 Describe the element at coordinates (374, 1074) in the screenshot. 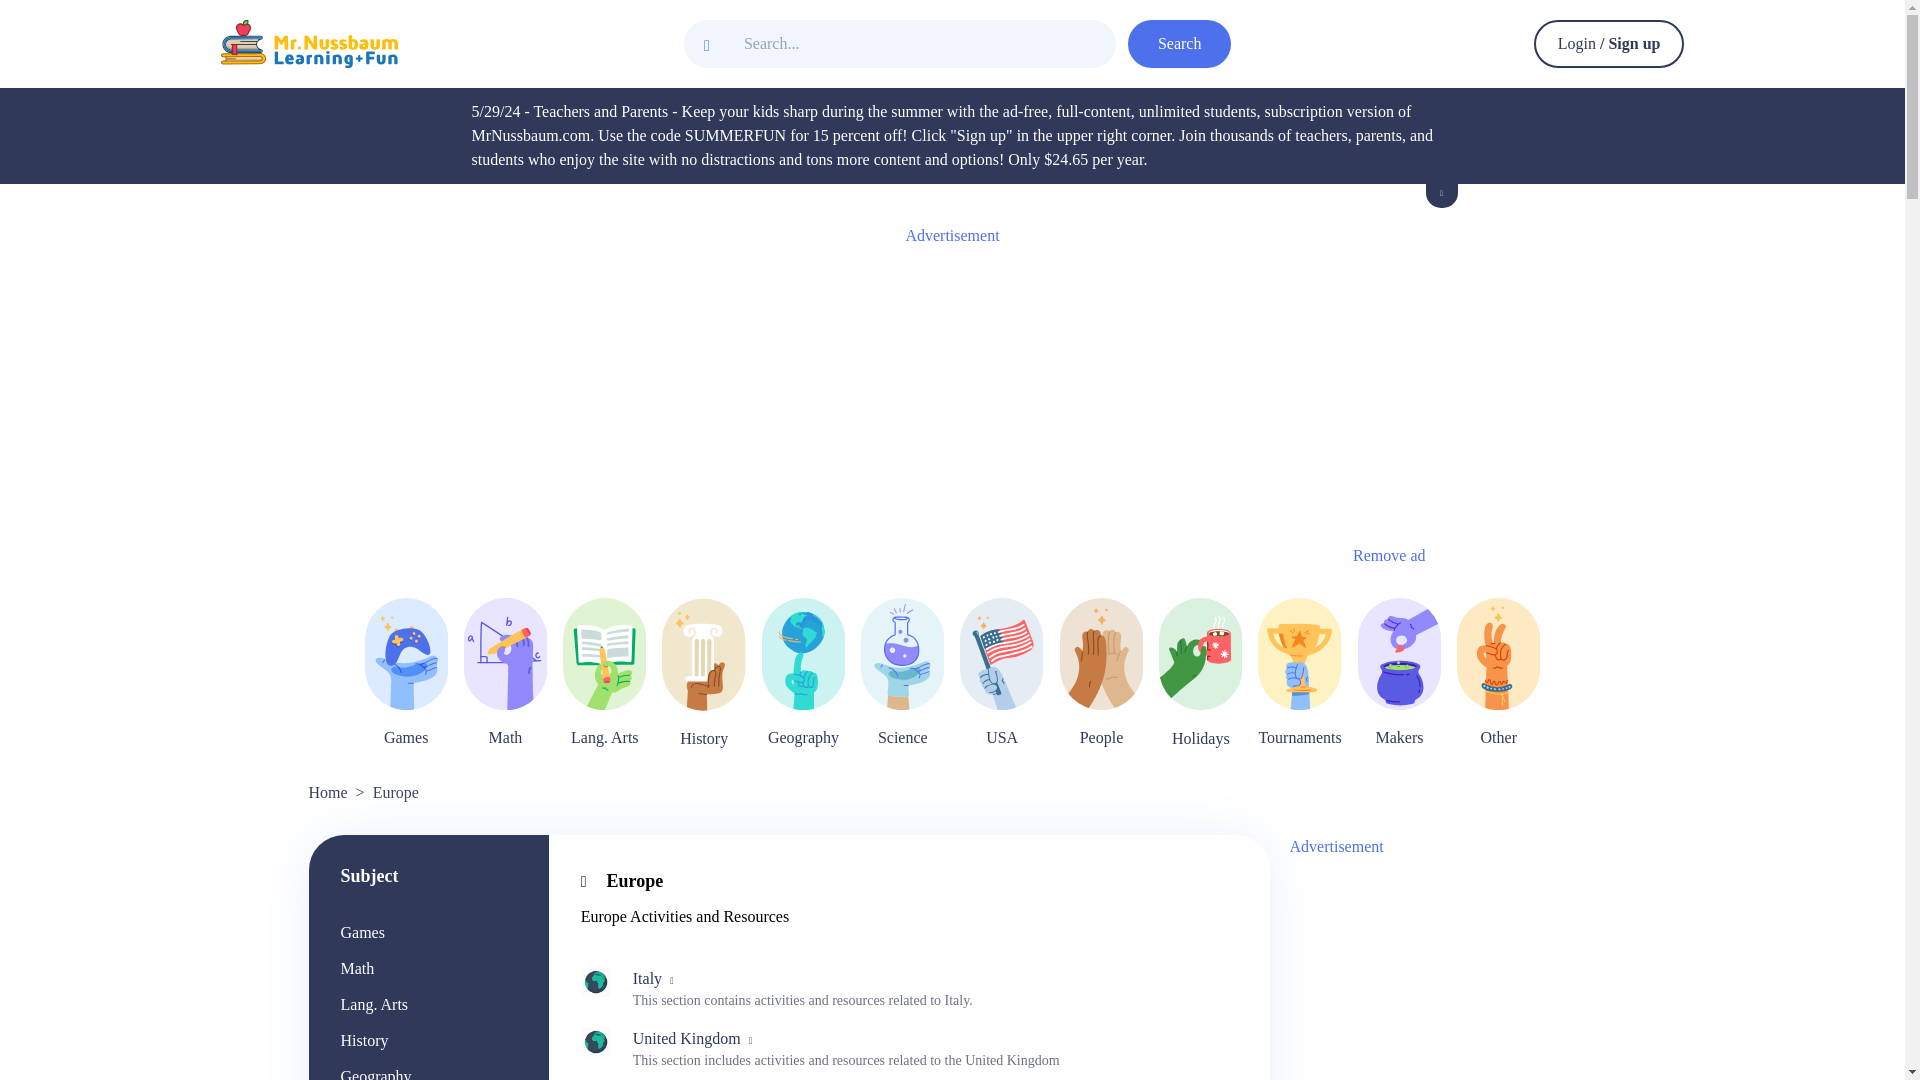

I see `Geography` at that location.